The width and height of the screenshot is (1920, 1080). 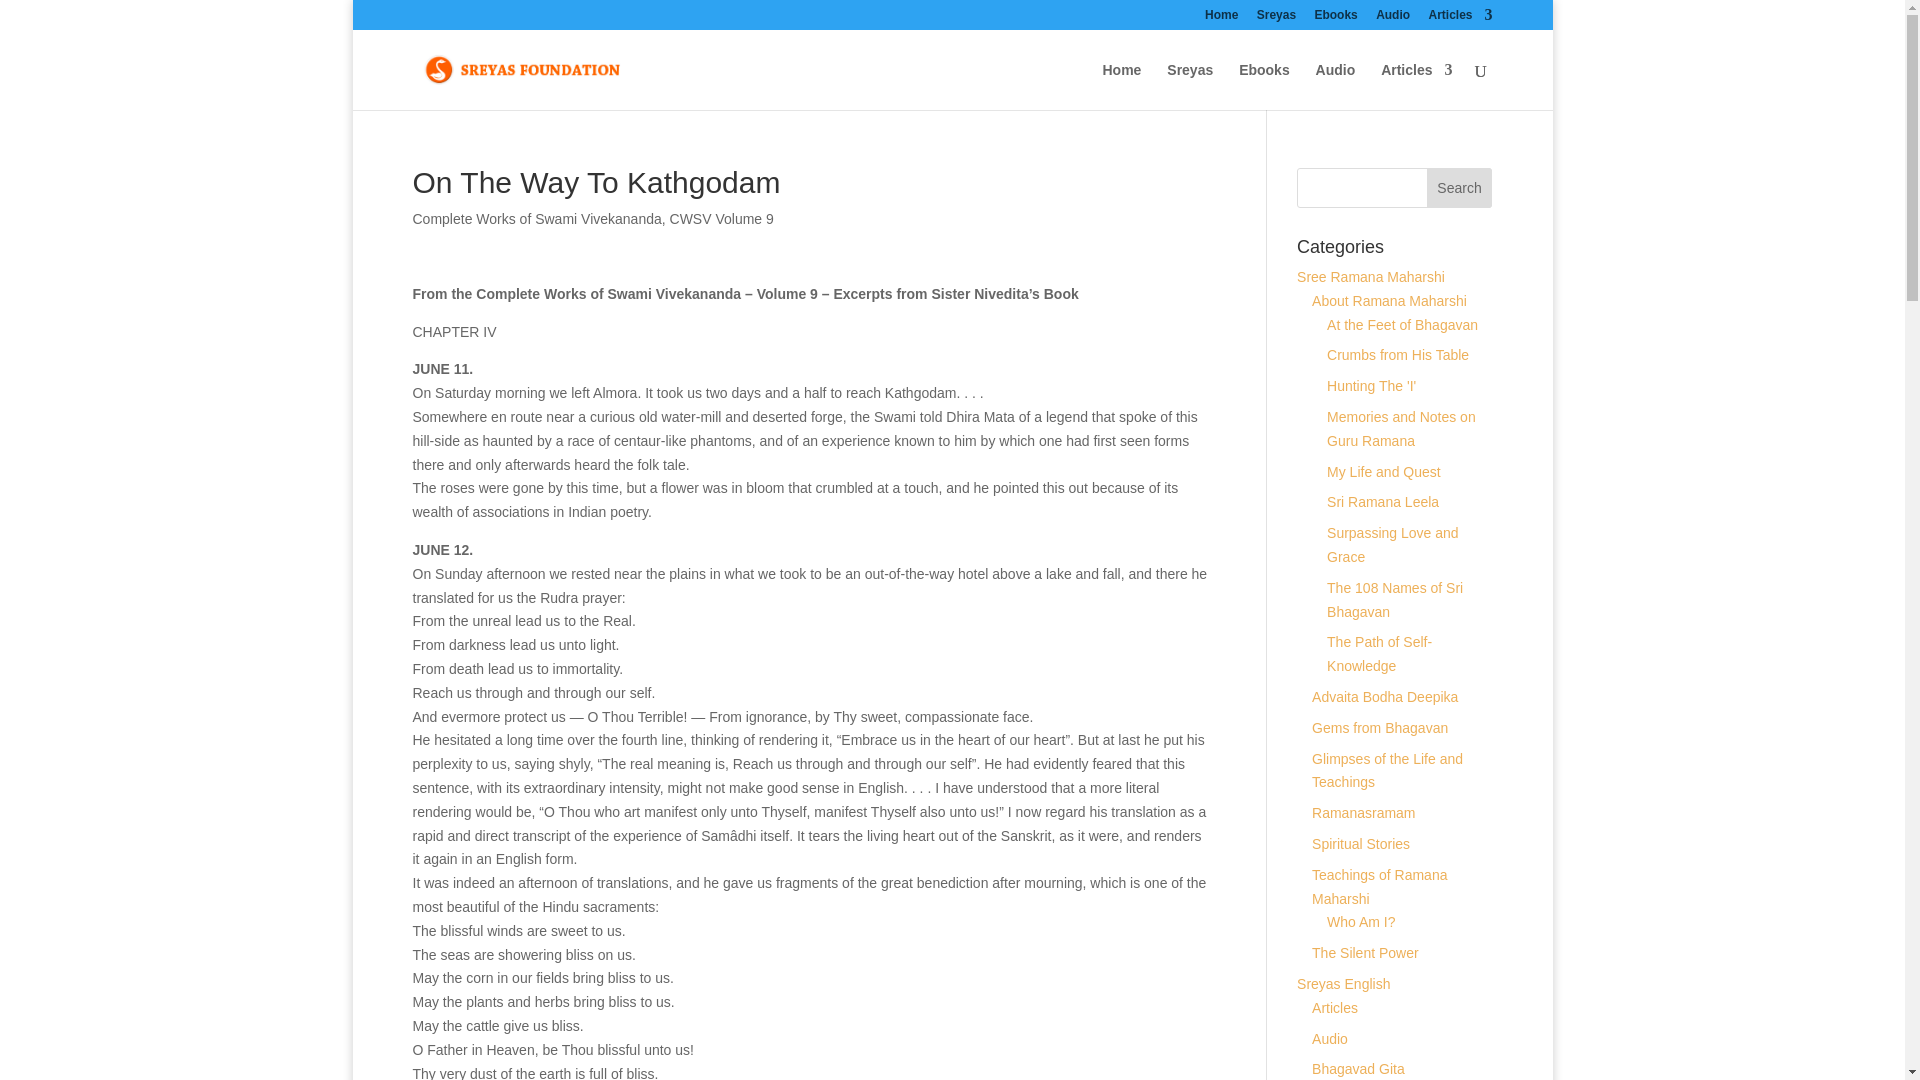 What do you see at coordinates (722, 218) in the screenshot?
I see `CWSV Volume 9` at bounding box center [722, 218].